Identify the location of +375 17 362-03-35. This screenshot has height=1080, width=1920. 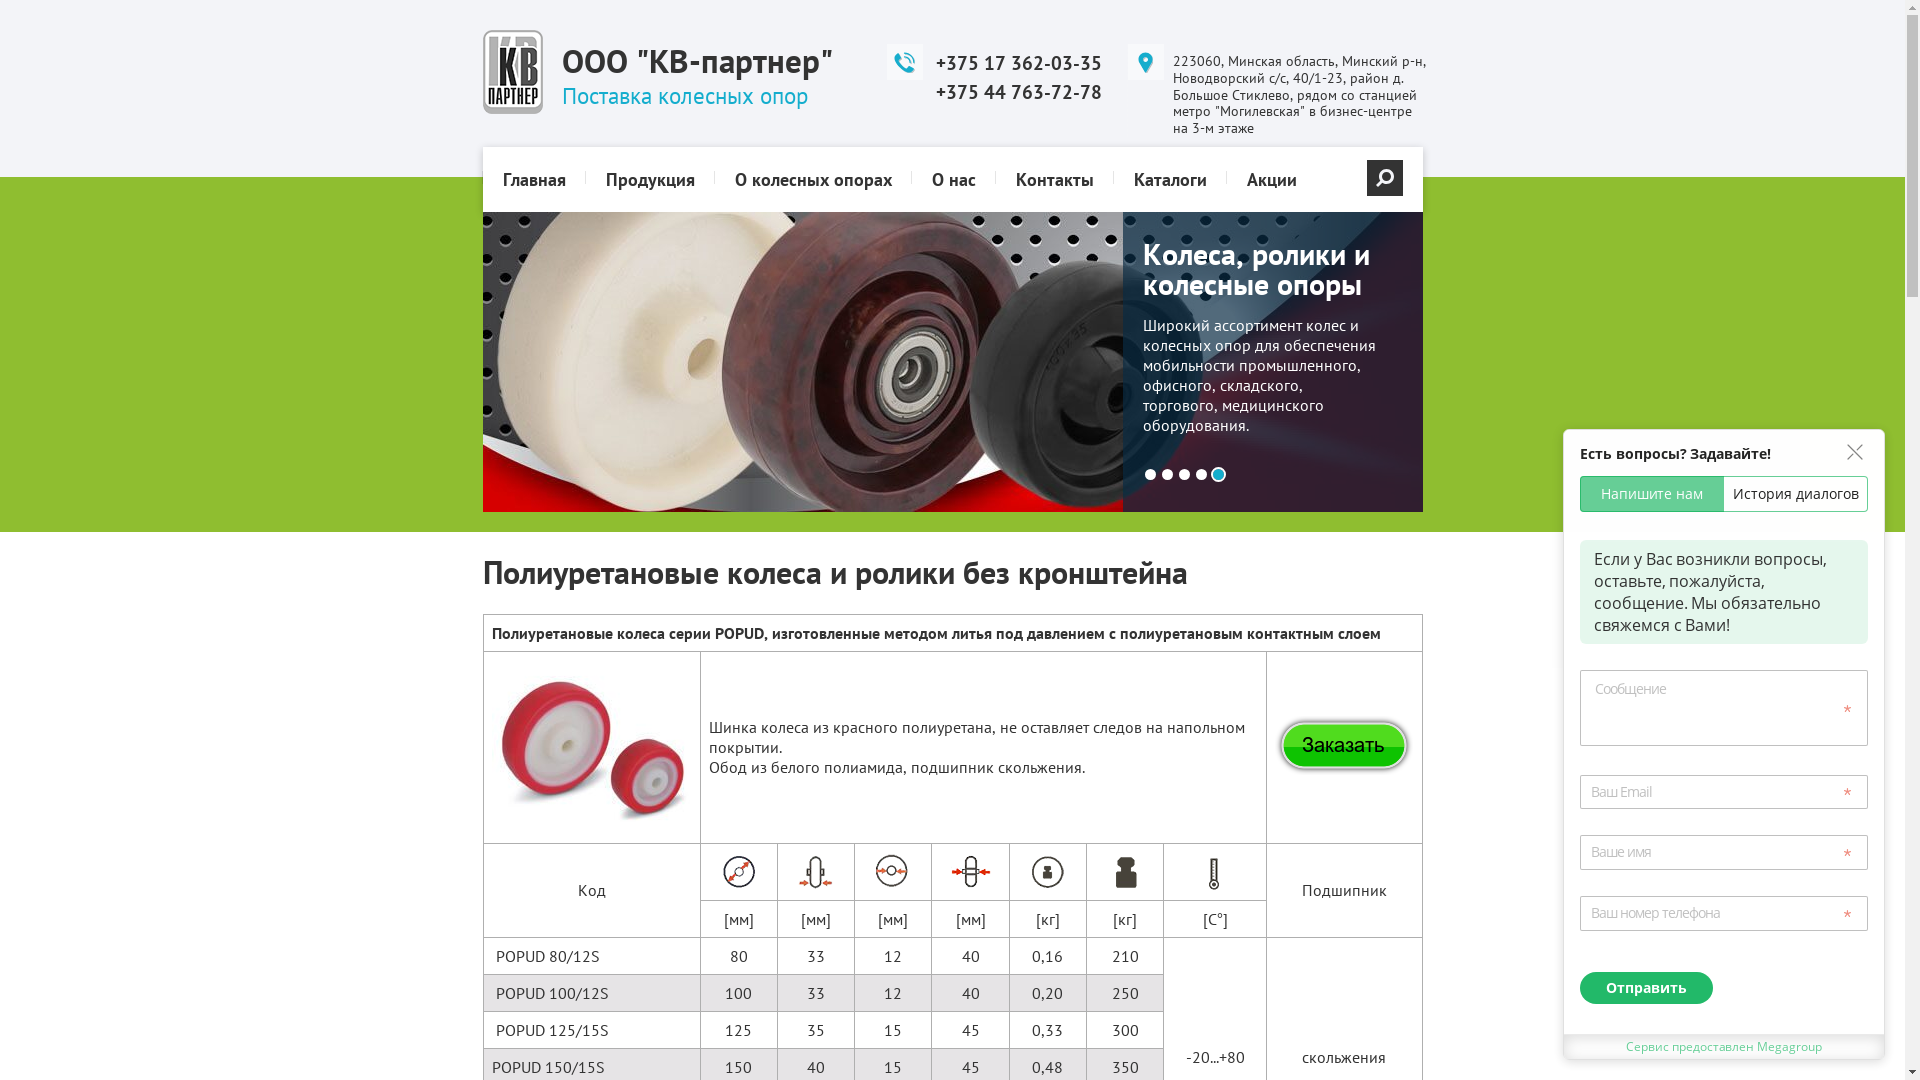
(1019, 63).